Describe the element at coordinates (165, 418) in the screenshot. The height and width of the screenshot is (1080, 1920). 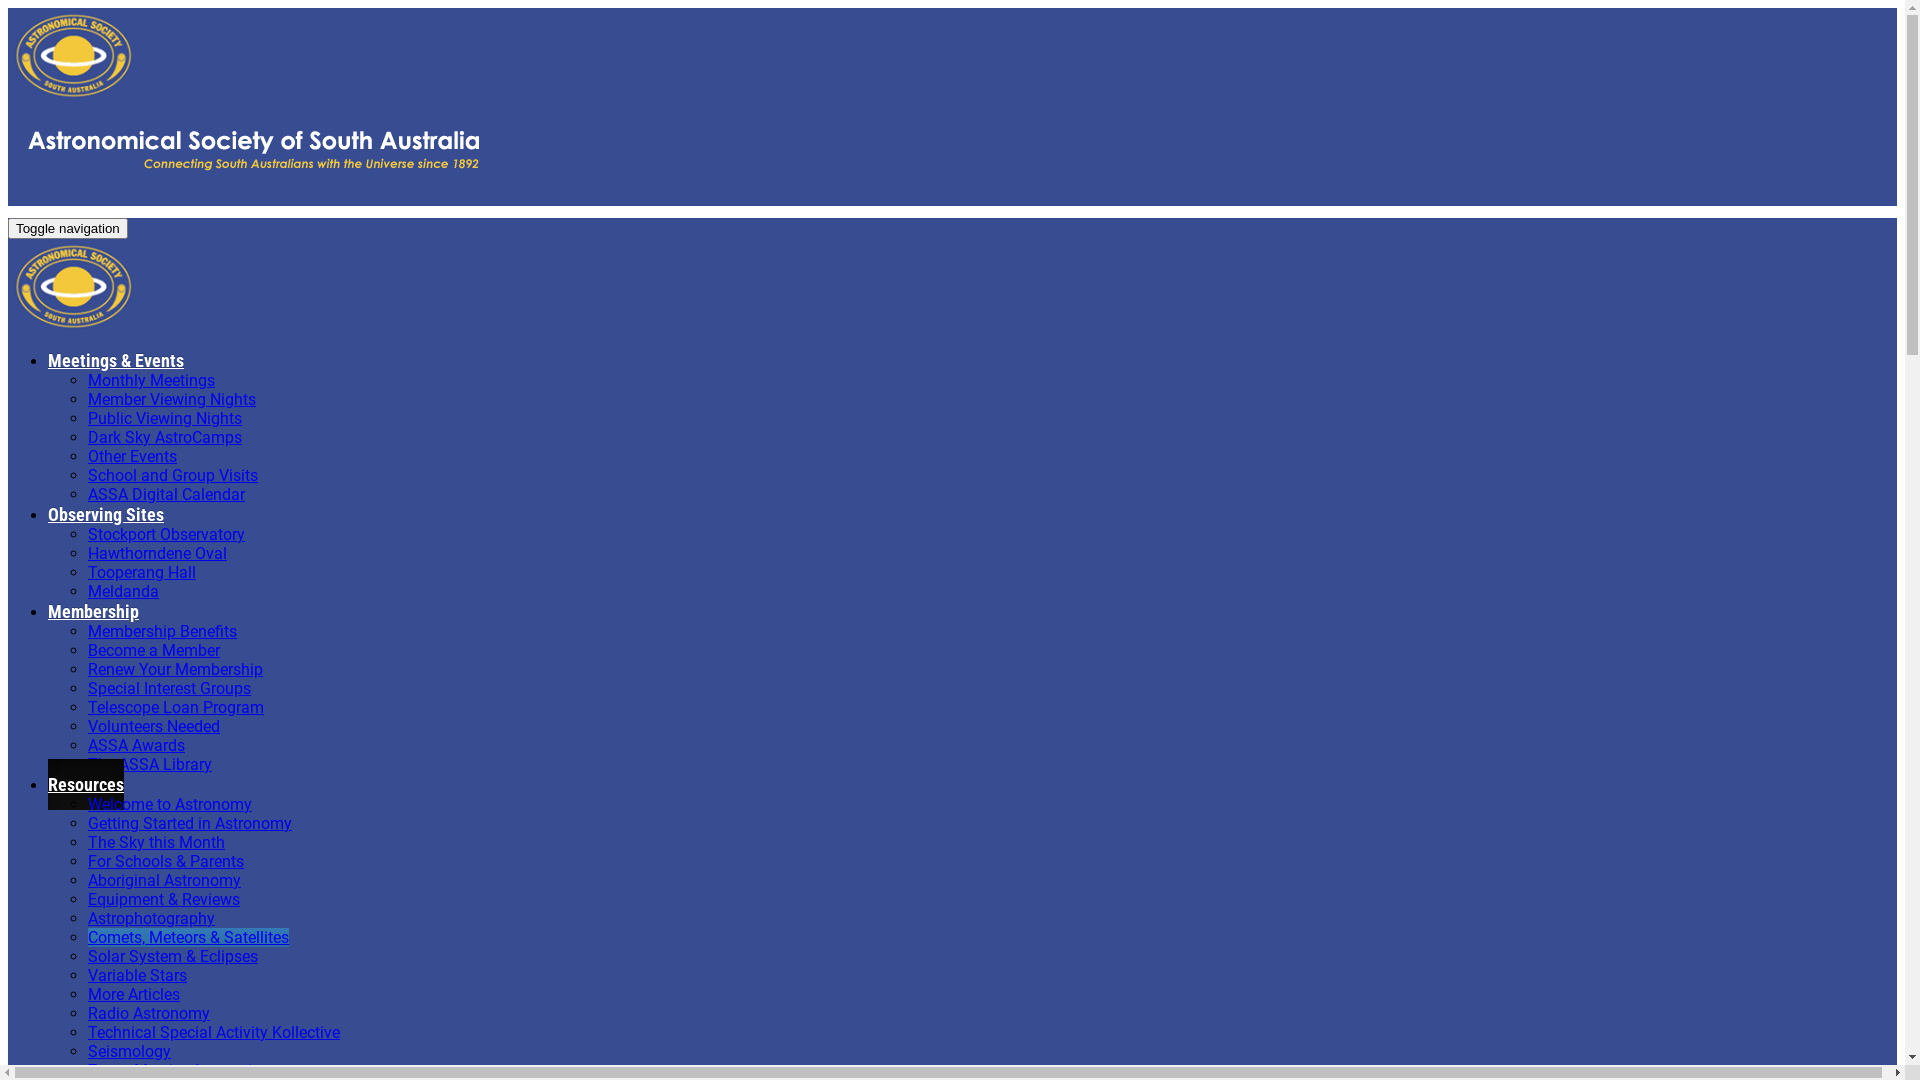
I see `Public Viewing Nights` at that location.